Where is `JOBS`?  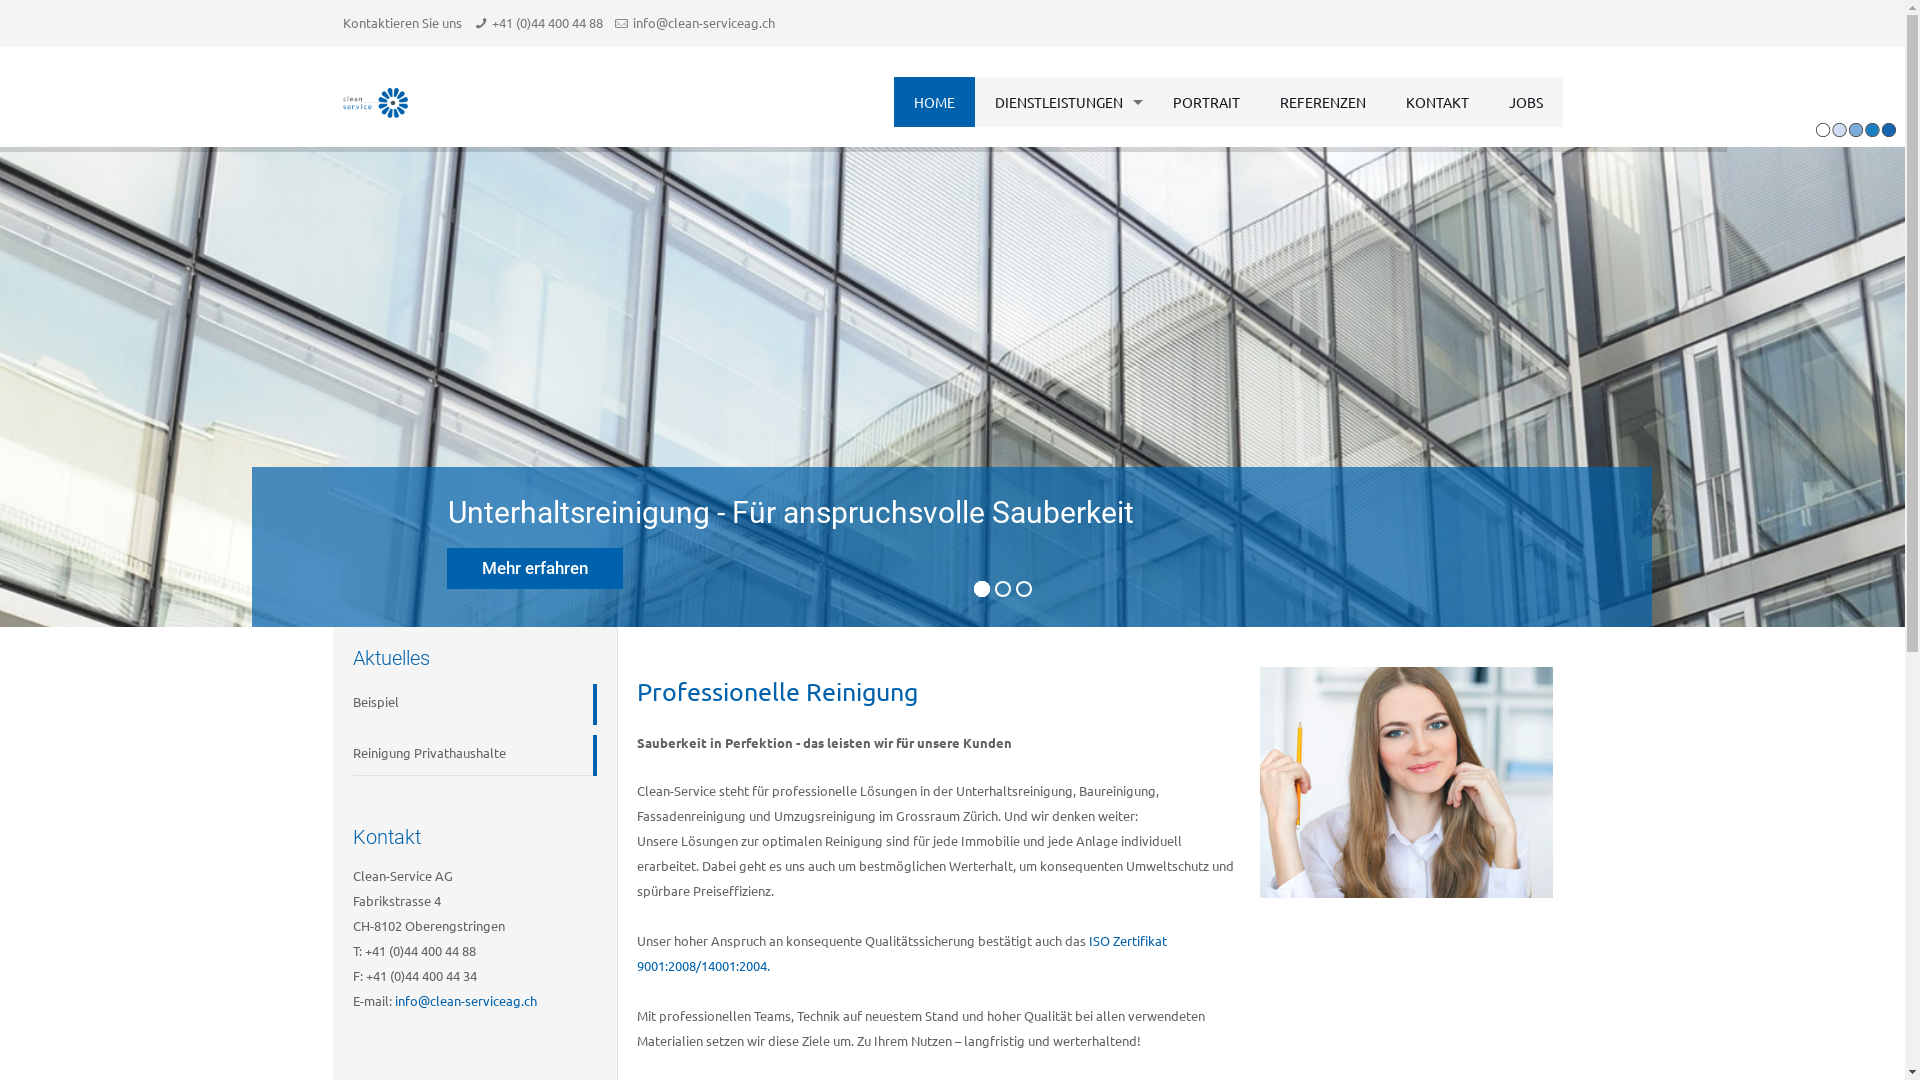 JOBS is located at coordinates (1525, 102).